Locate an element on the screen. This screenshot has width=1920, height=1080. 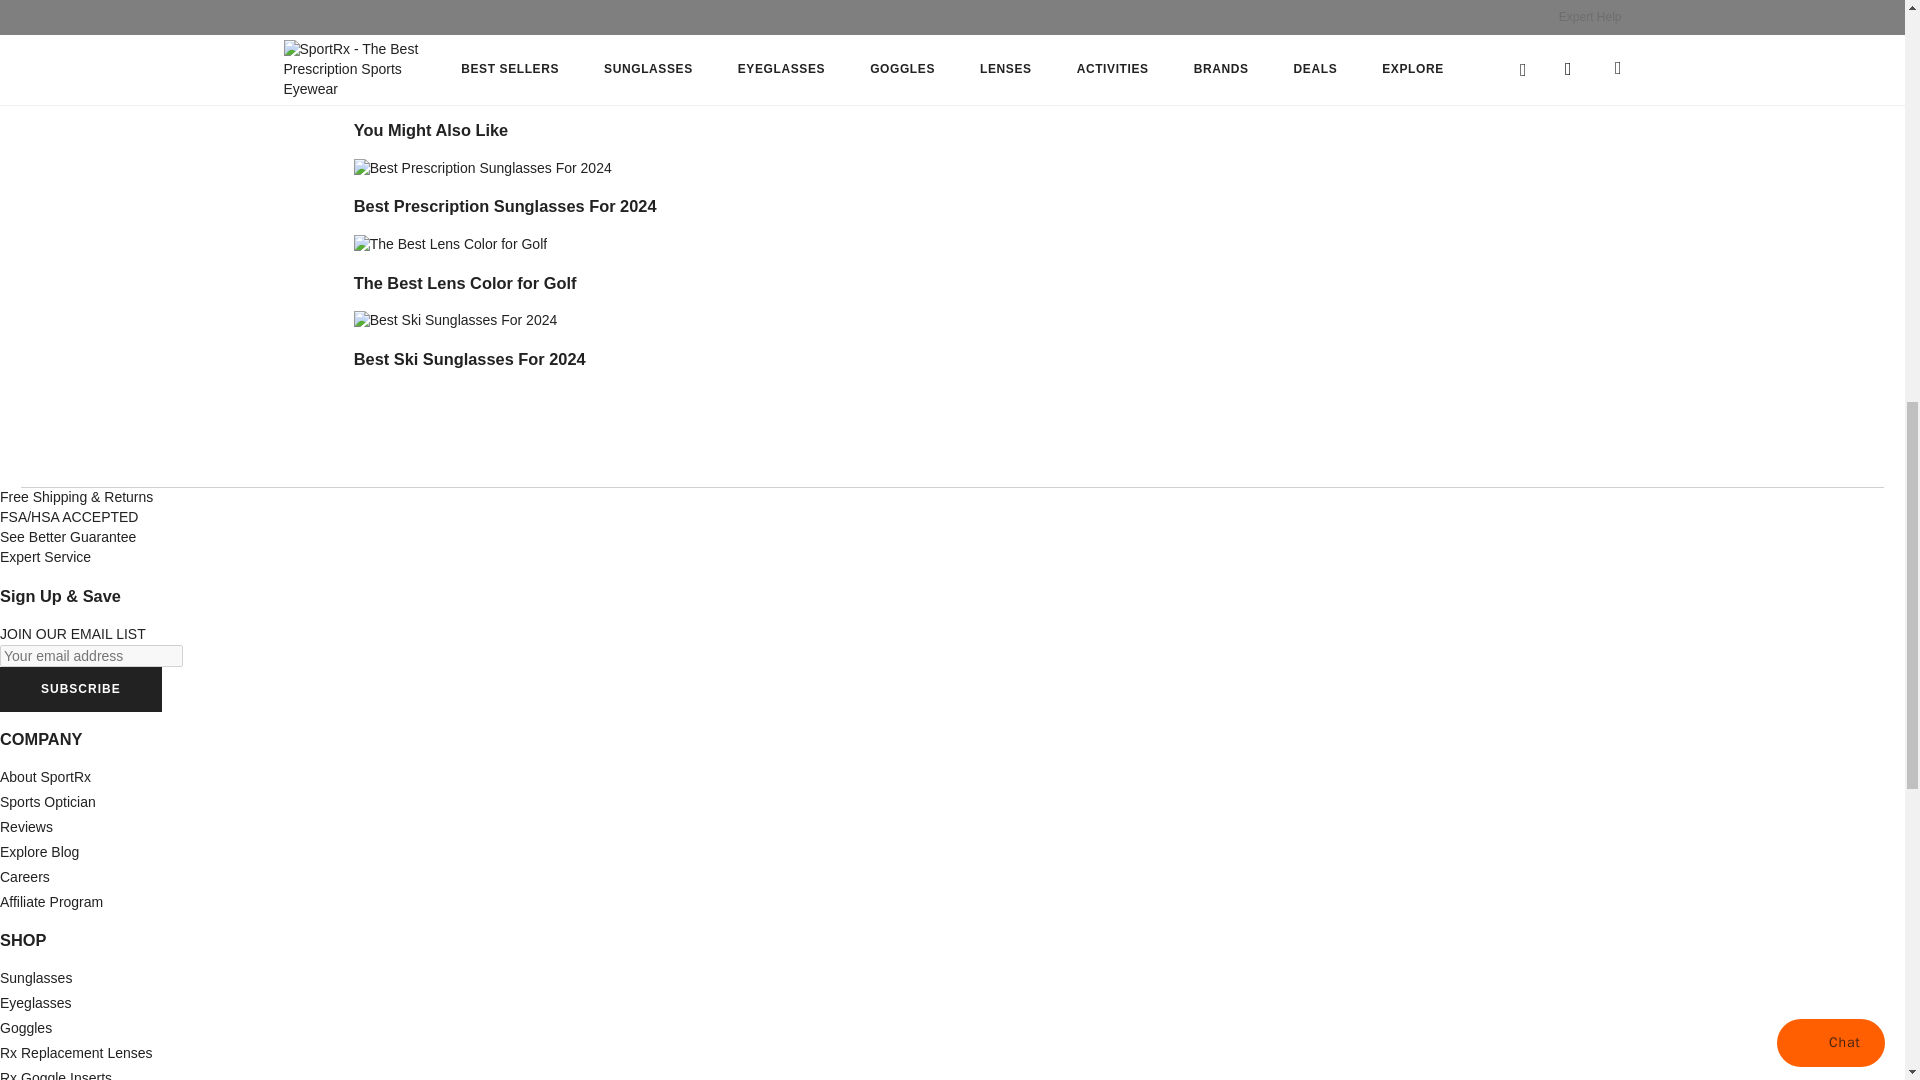
Best Ski Sunglasses For 2024 is located at coordinates (456, 320).